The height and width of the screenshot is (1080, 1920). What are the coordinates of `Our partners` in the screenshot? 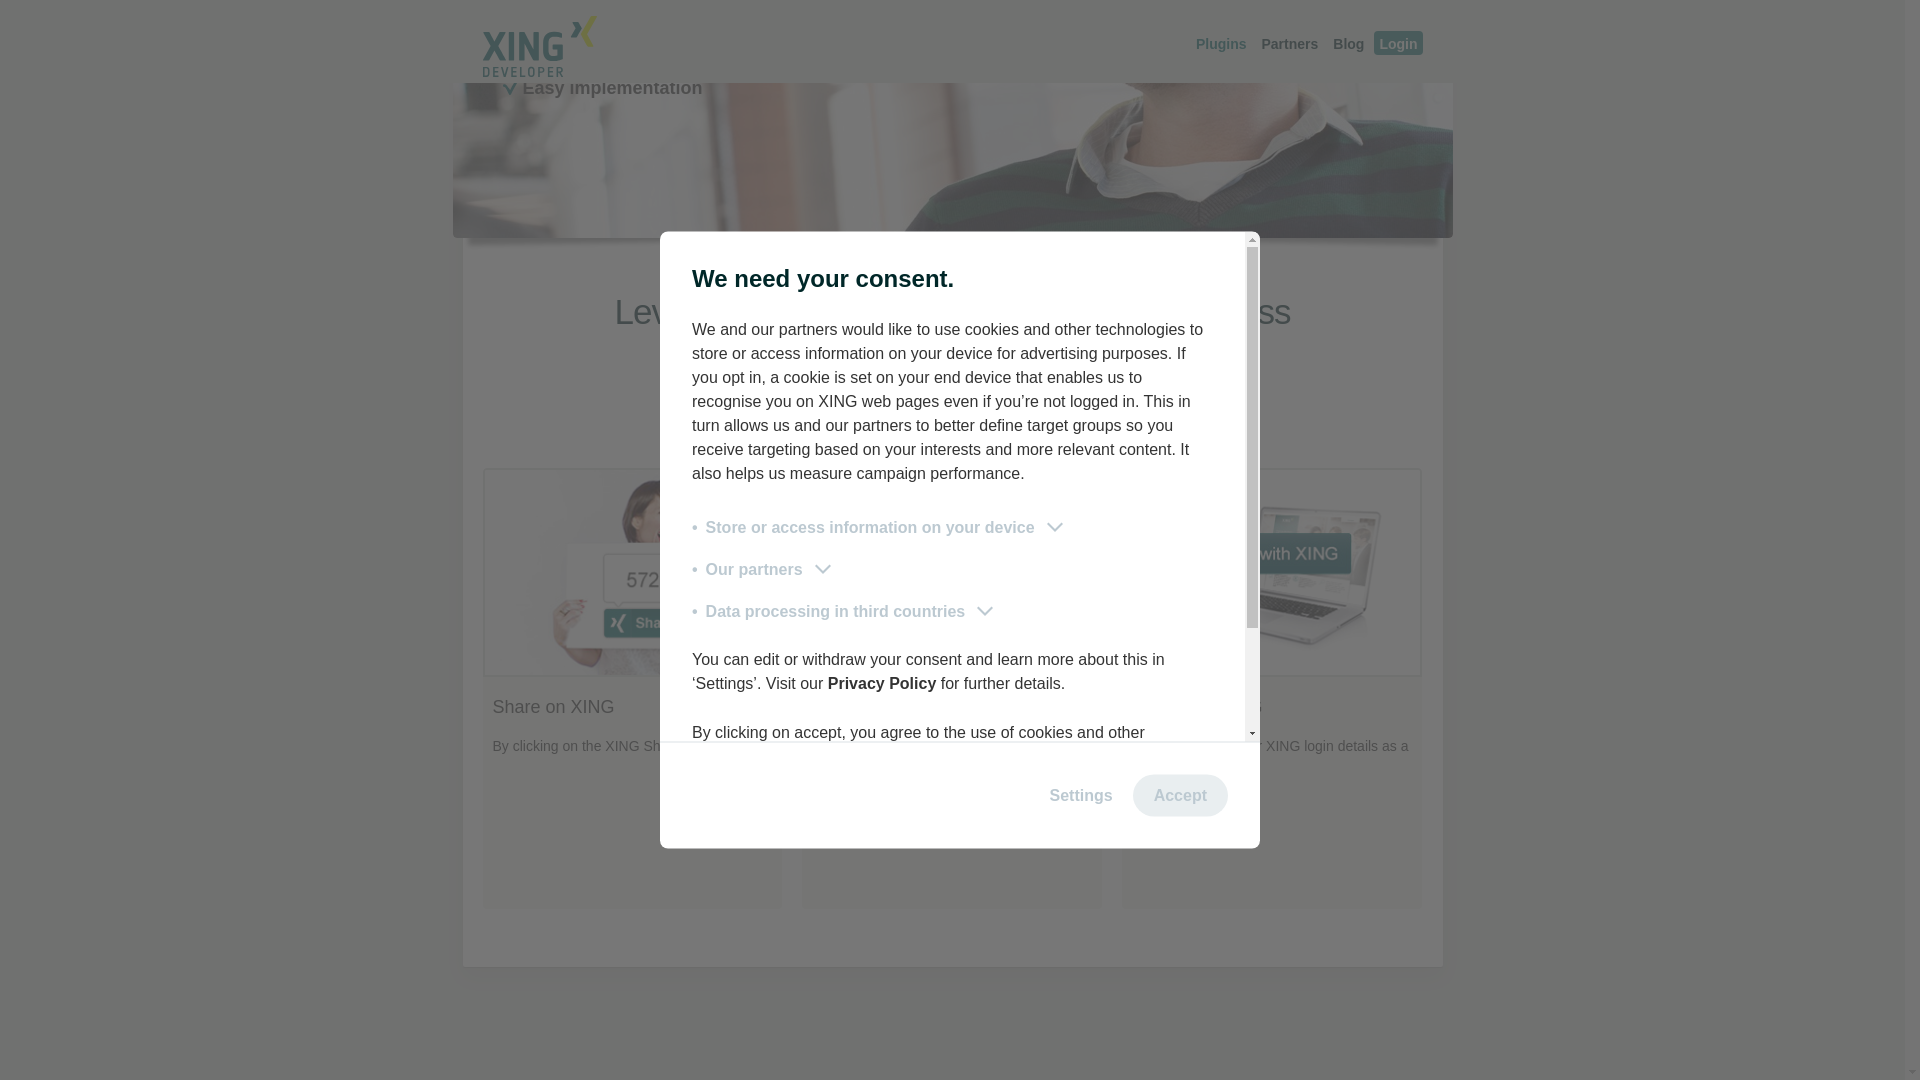 It's located at (763, 242).